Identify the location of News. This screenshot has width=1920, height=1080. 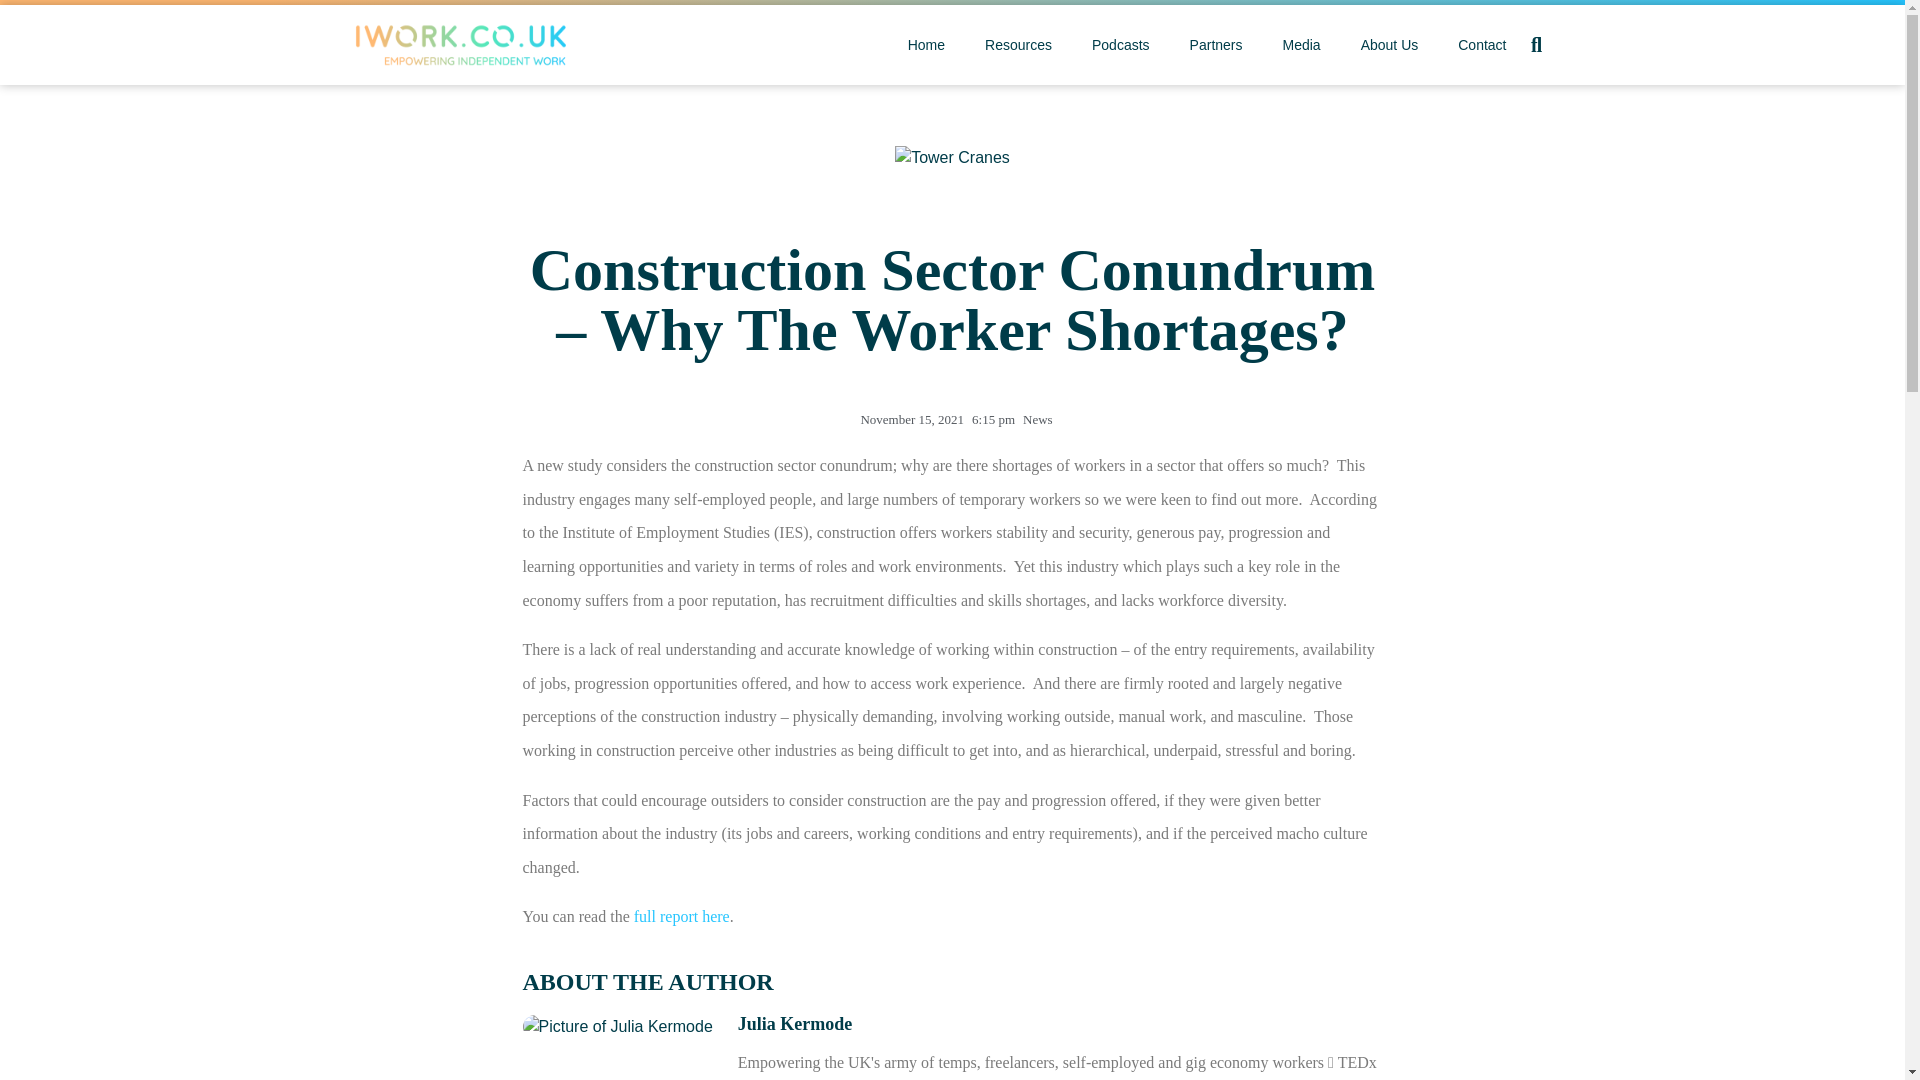
(1038, 418).